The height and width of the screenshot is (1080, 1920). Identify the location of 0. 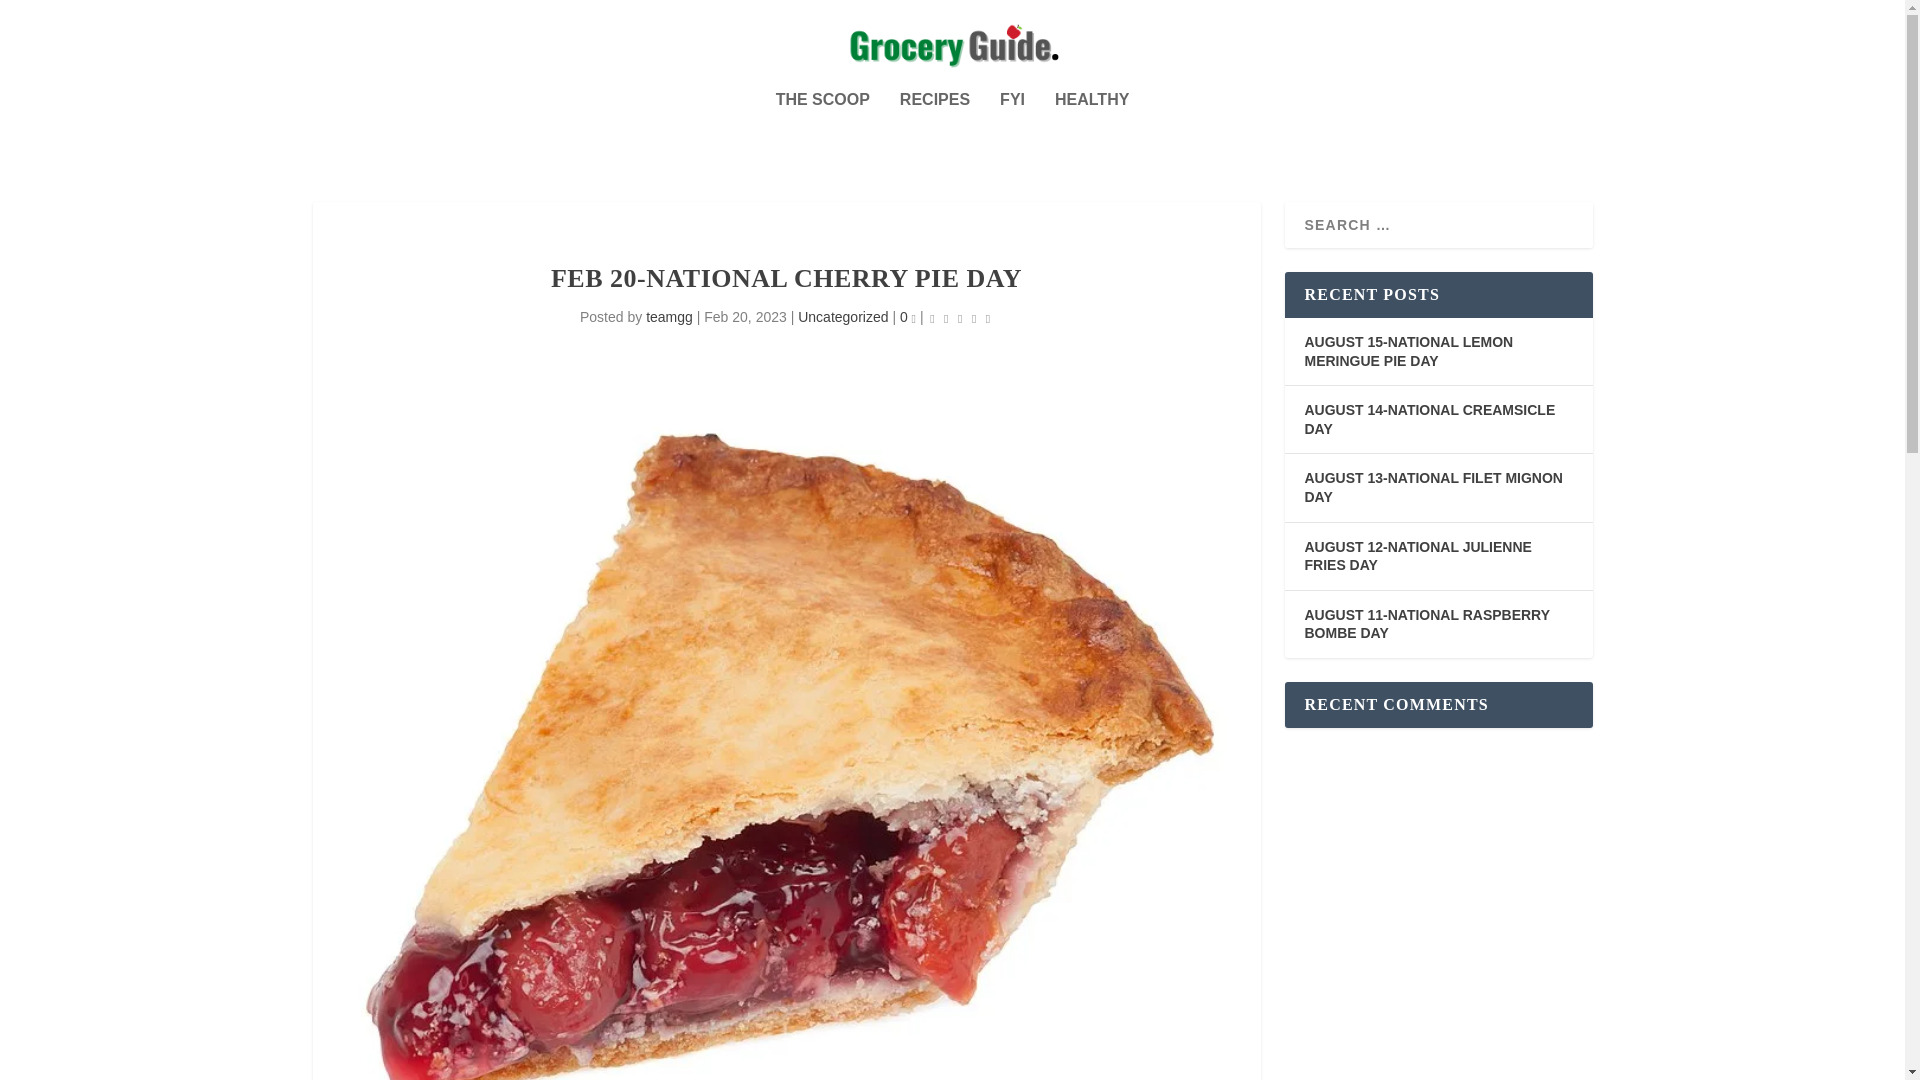
(908, 316).